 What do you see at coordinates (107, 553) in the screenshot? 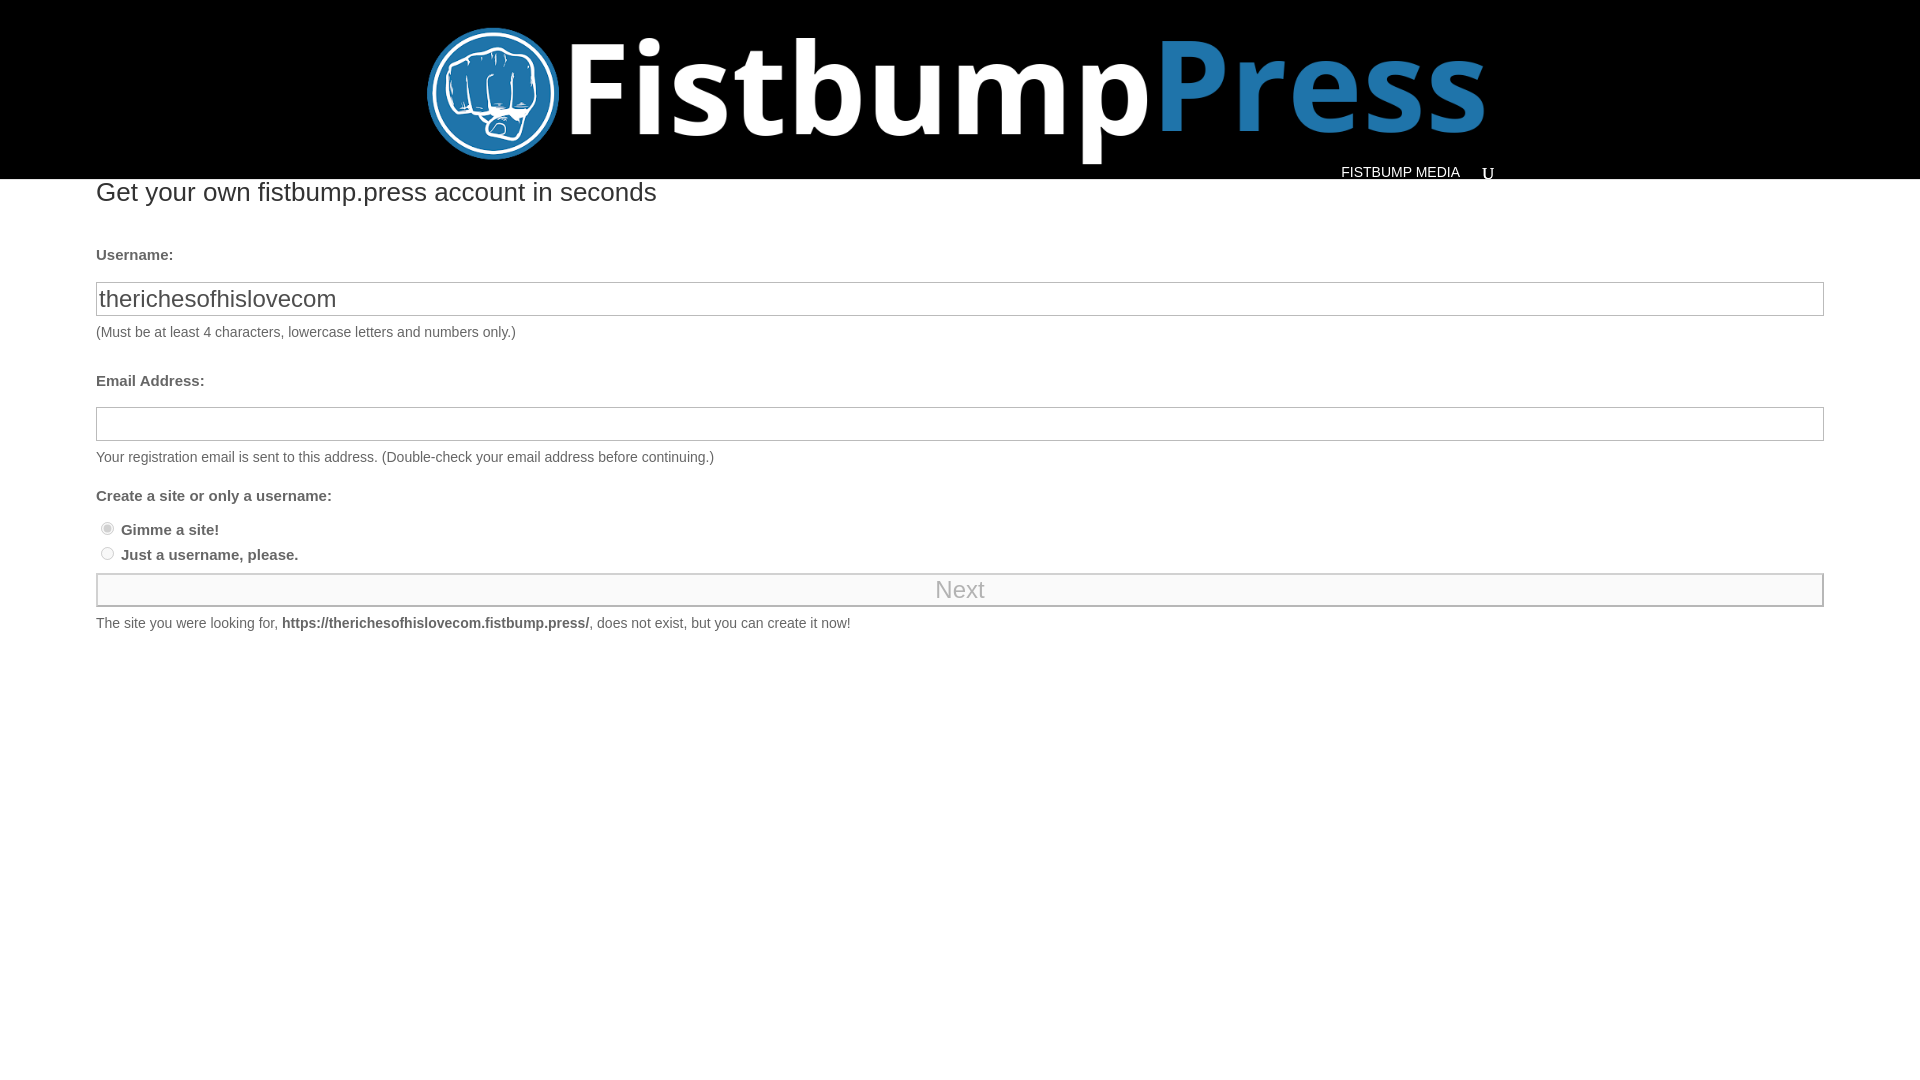
I see `user` at bounding box center [107, 553].